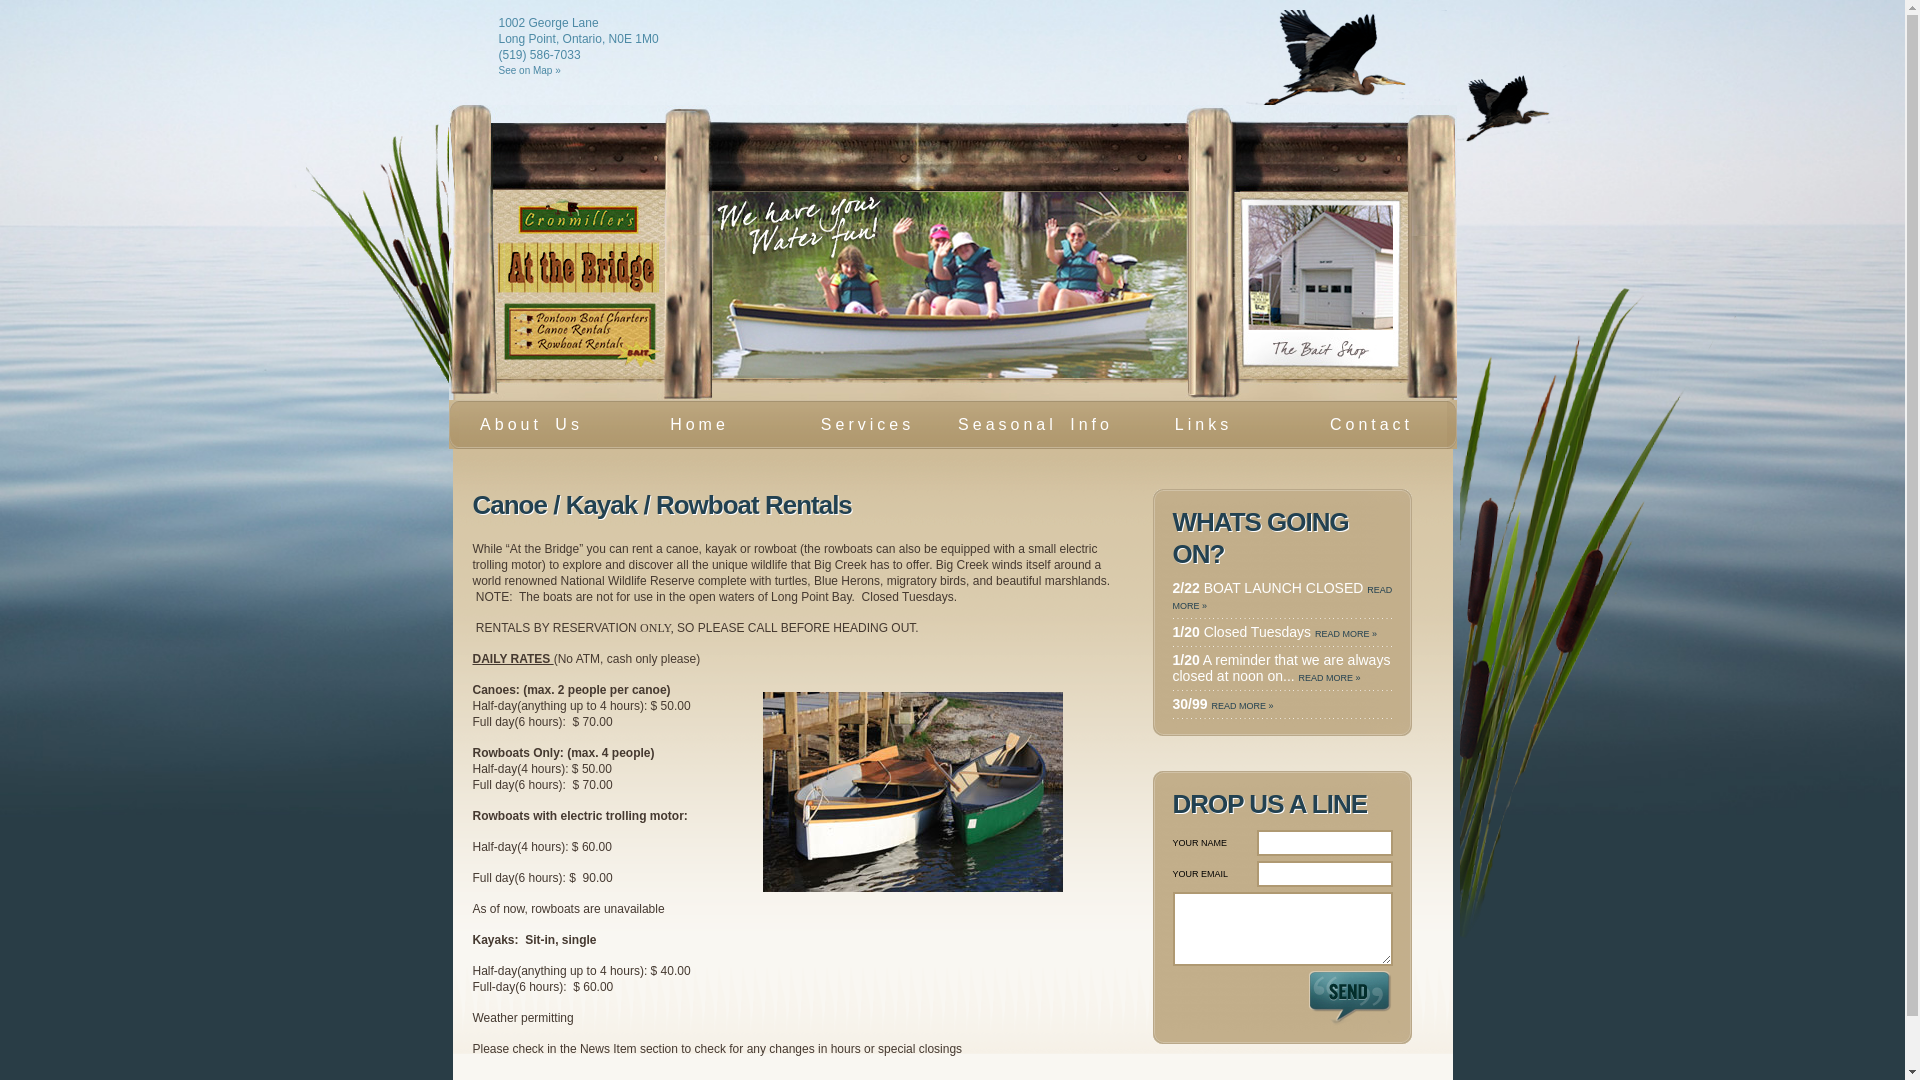  I want to click on About Us, so click(531, 424).